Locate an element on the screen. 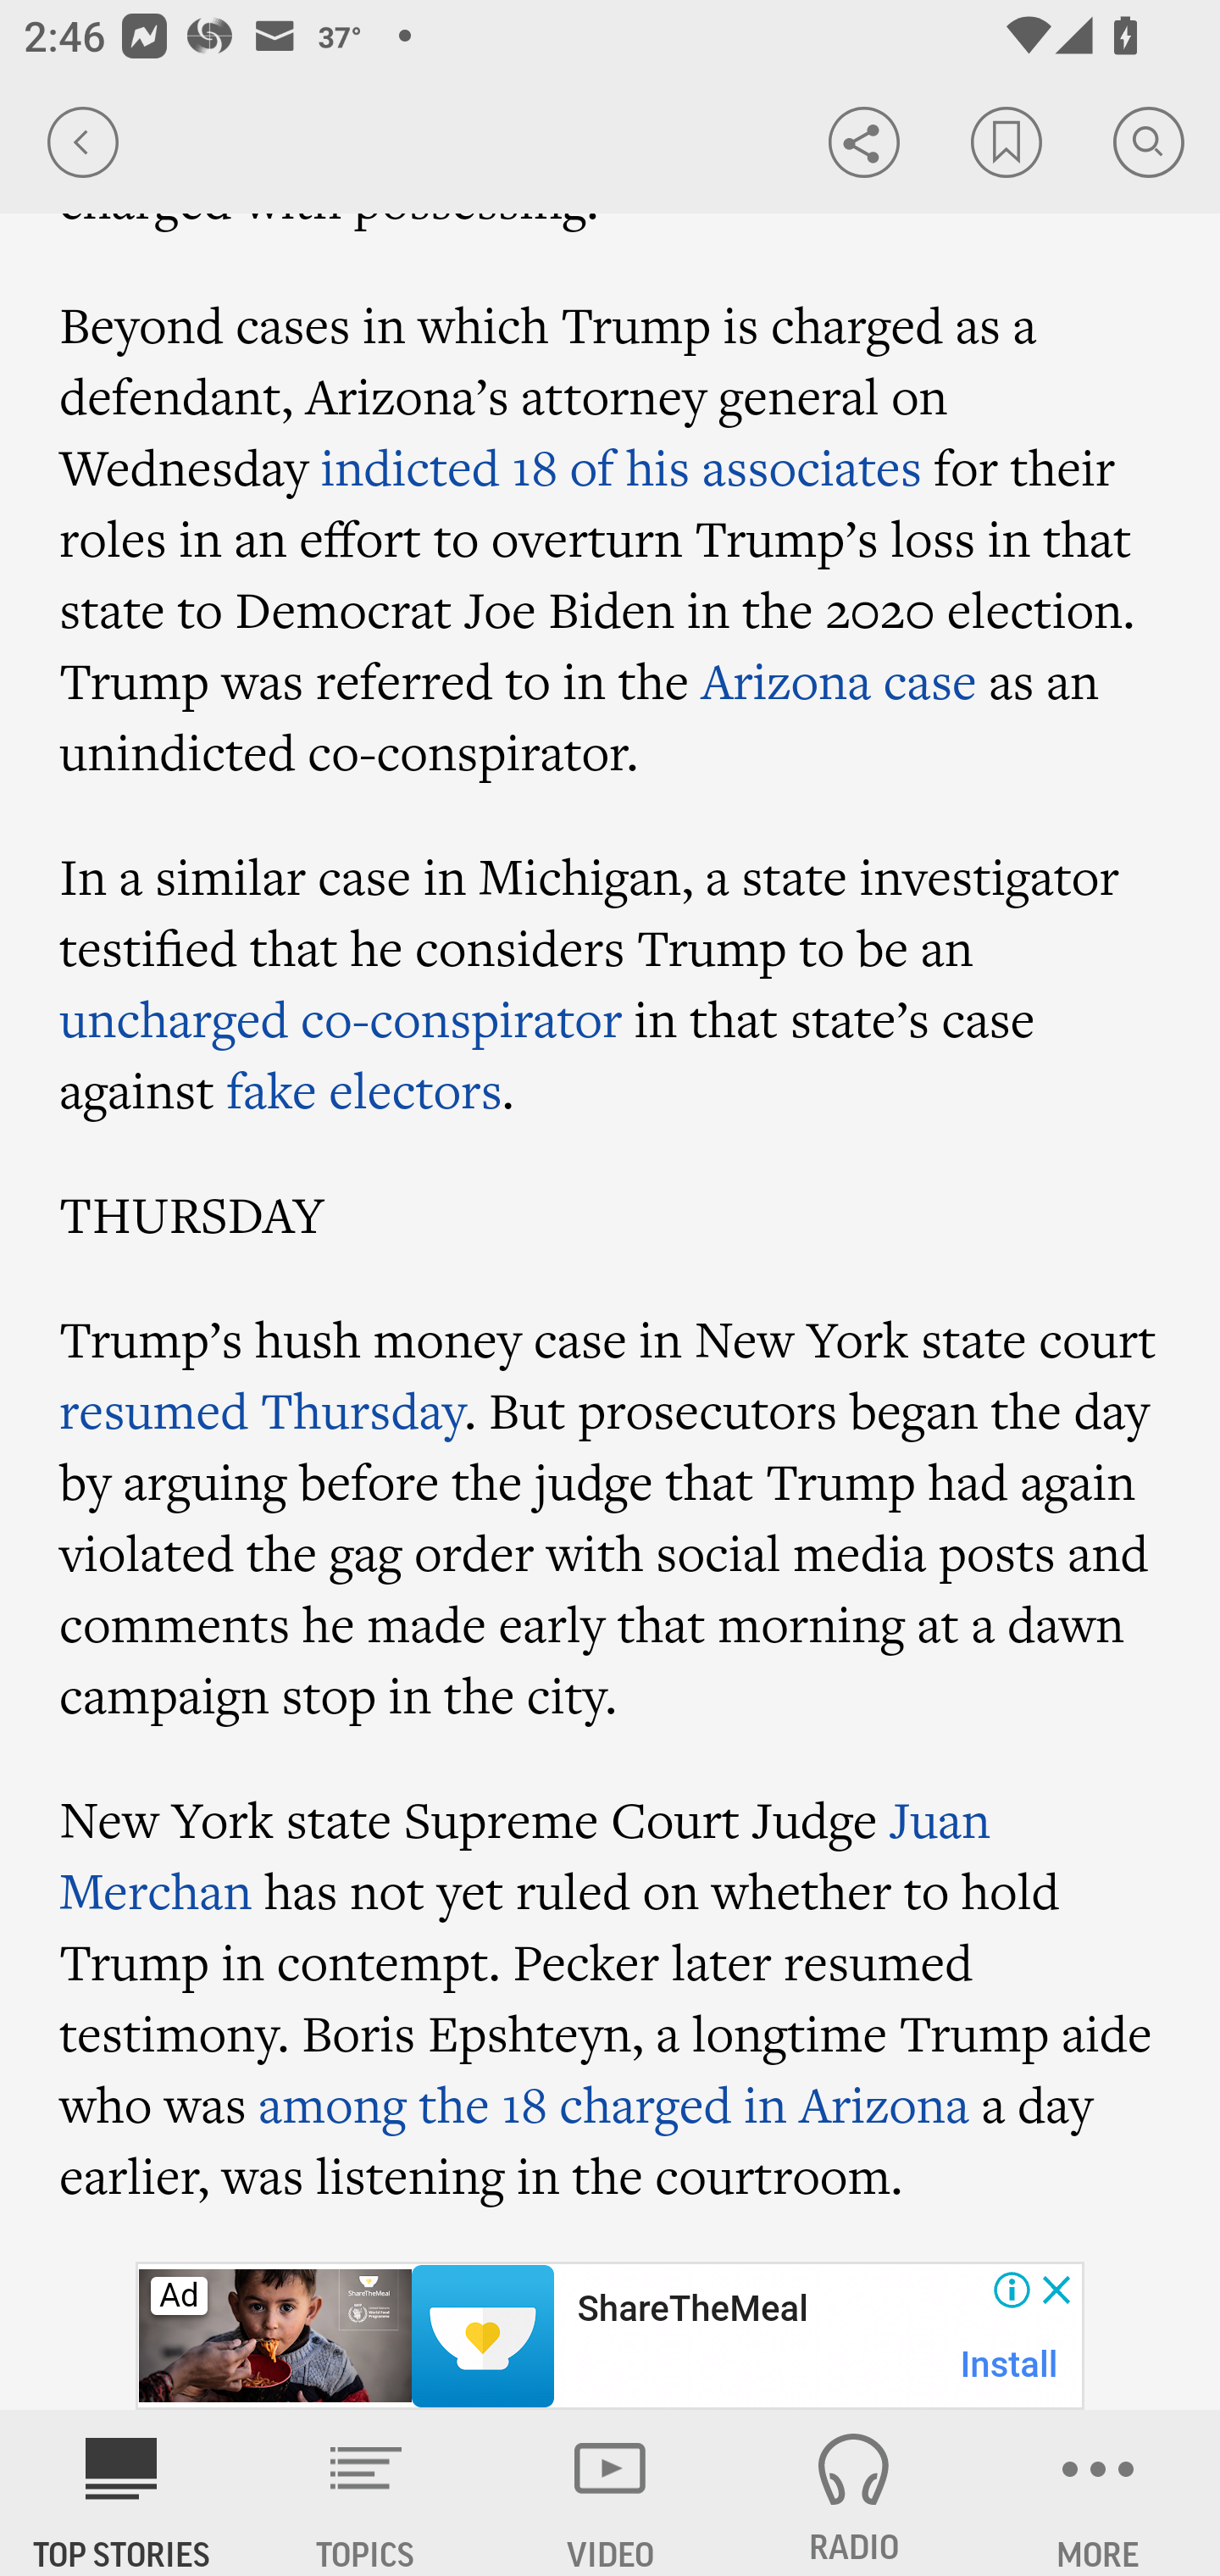 This screenshot has width=1220, height=2576. Arizona case is located at coordinates (839, 680).